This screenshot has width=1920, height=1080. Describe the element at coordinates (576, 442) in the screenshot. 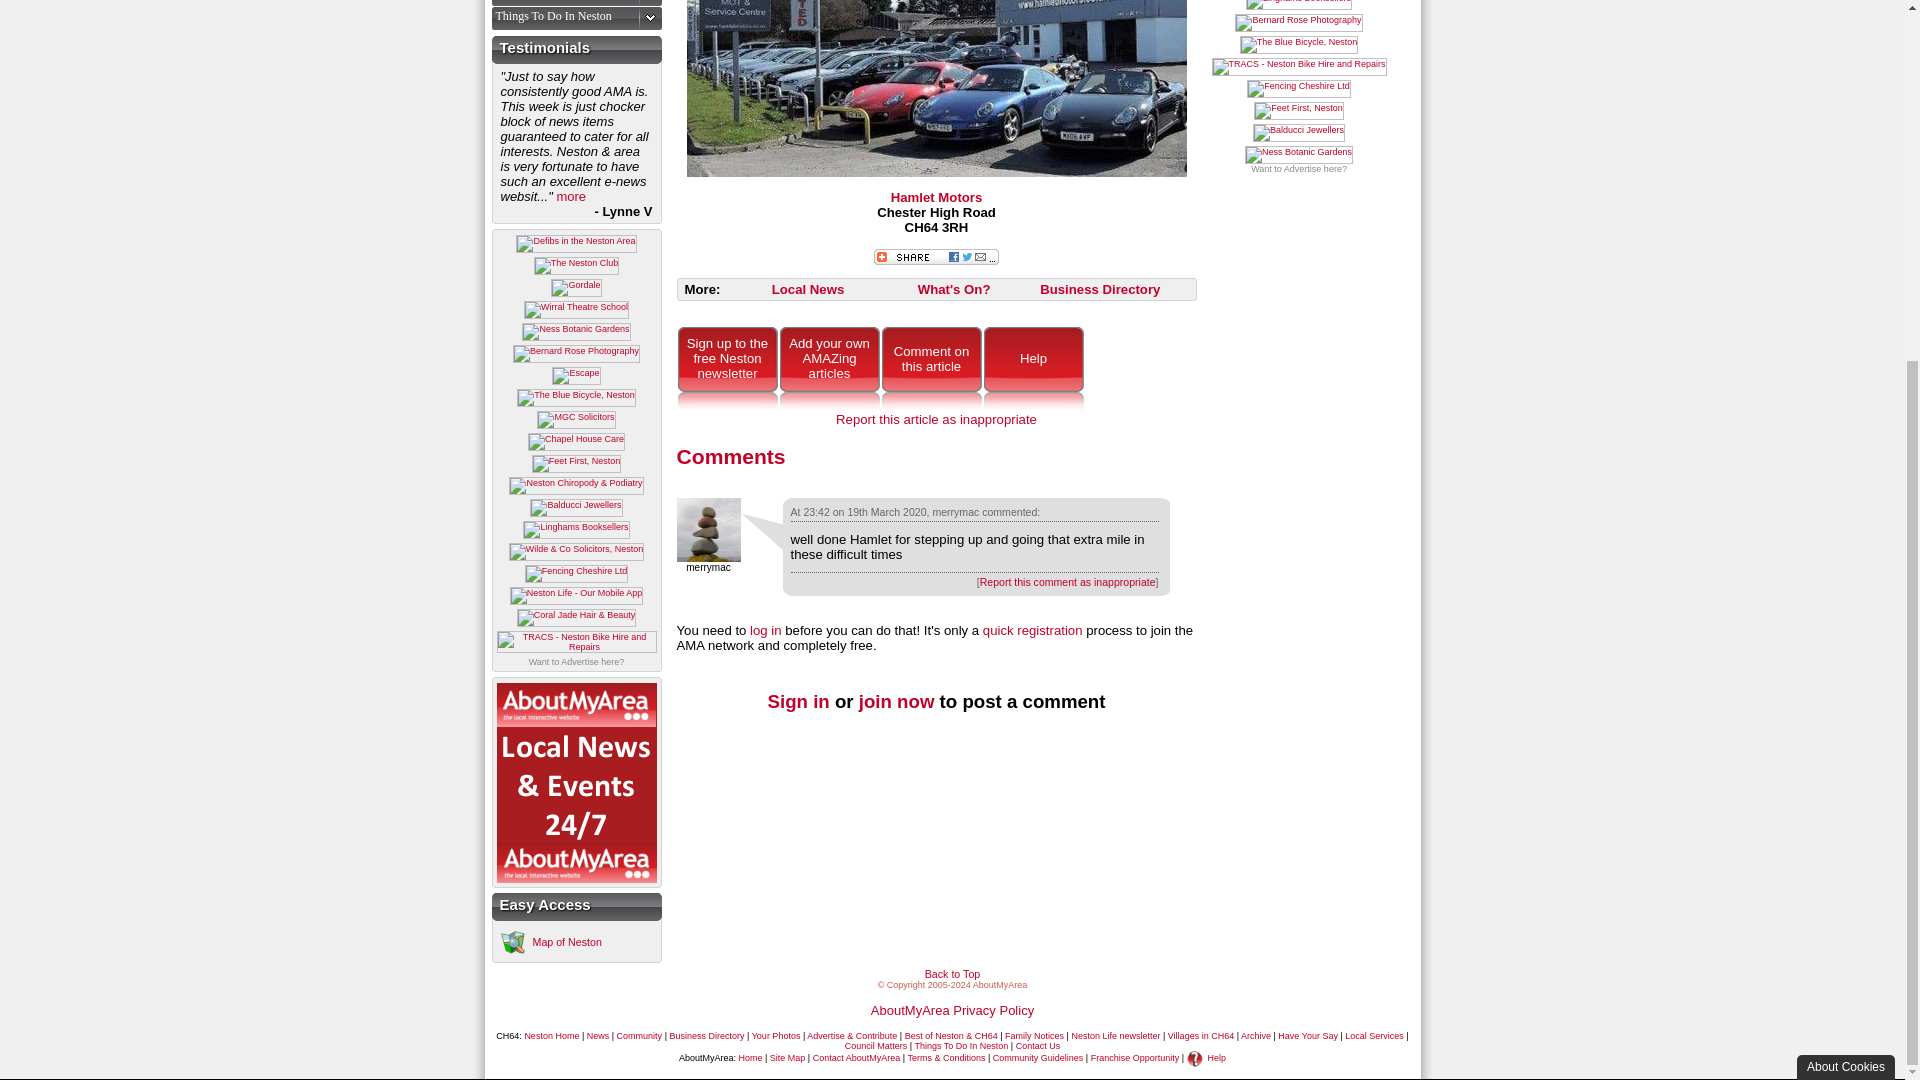

I see `Chapel House Care` at that location.